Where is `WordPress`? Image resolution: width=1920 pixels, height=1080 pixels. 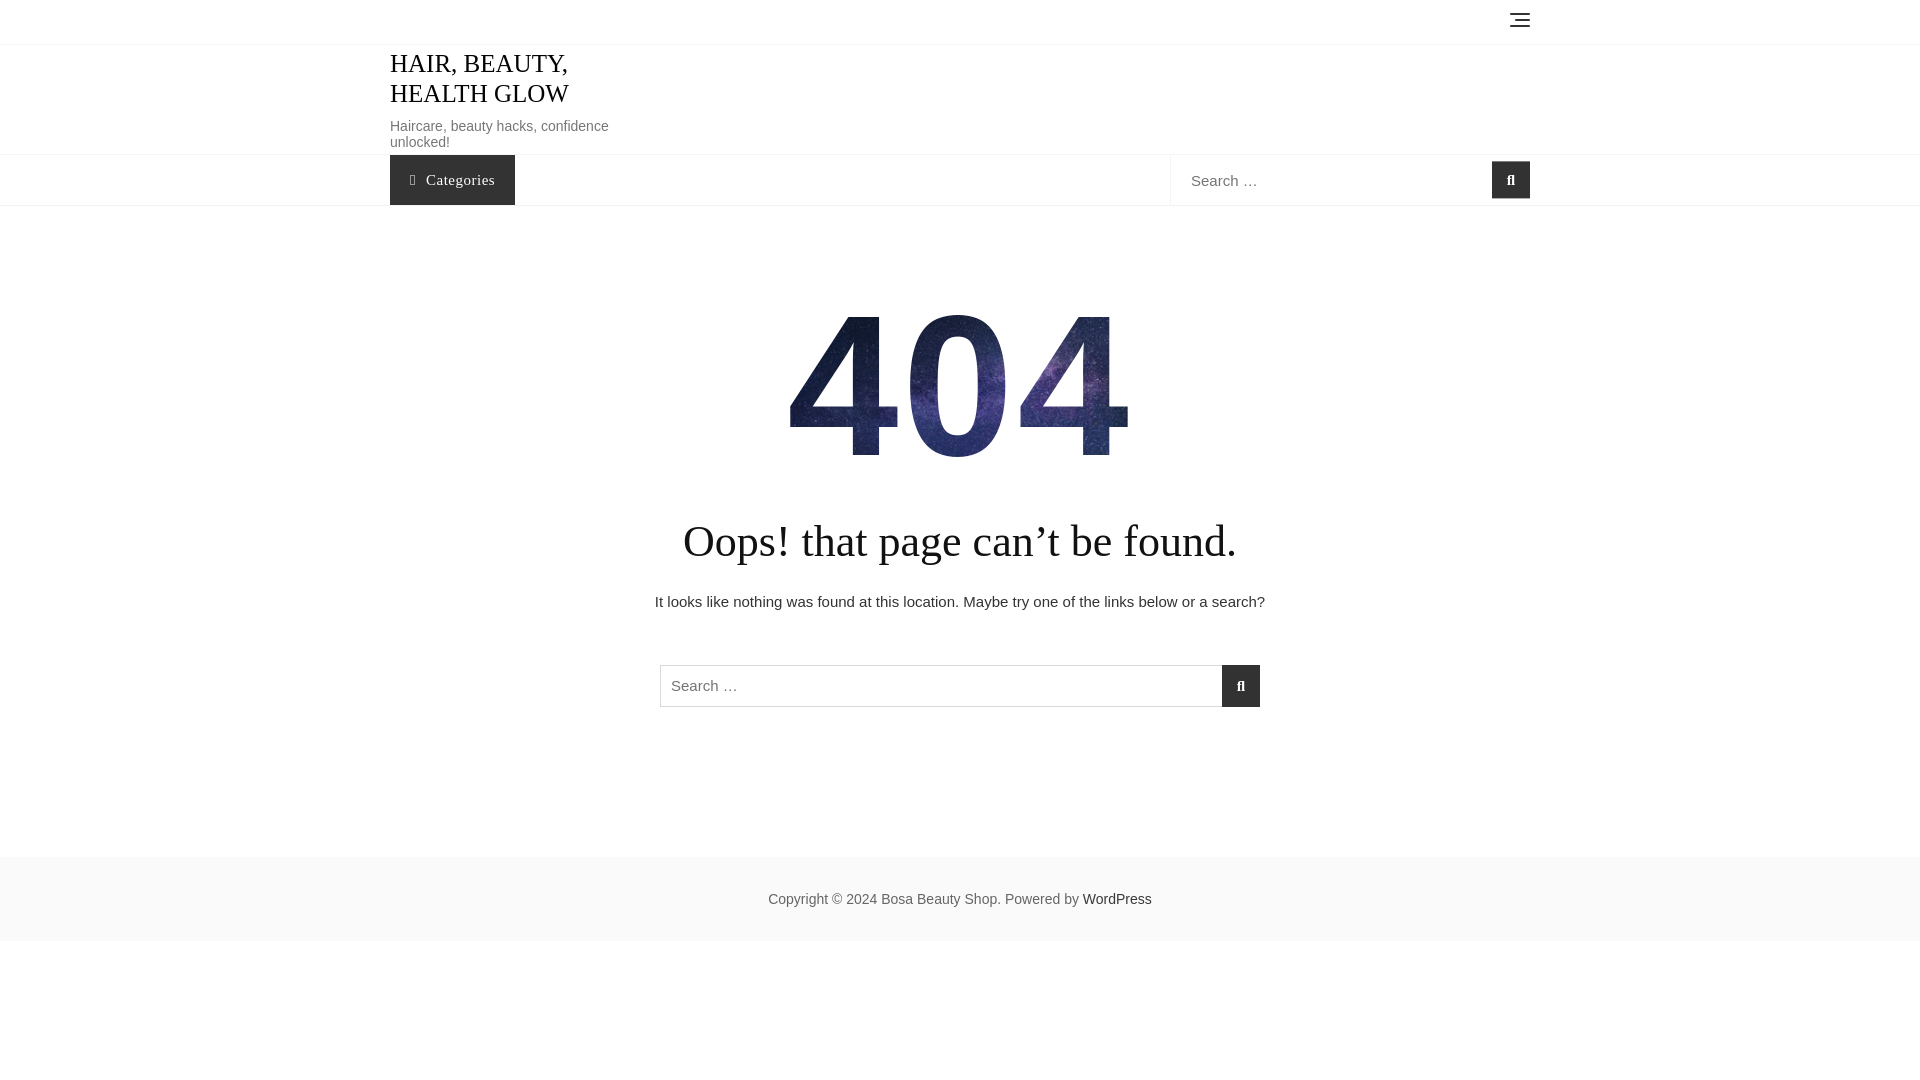
WordPress is located at coordinates (1117, 899).